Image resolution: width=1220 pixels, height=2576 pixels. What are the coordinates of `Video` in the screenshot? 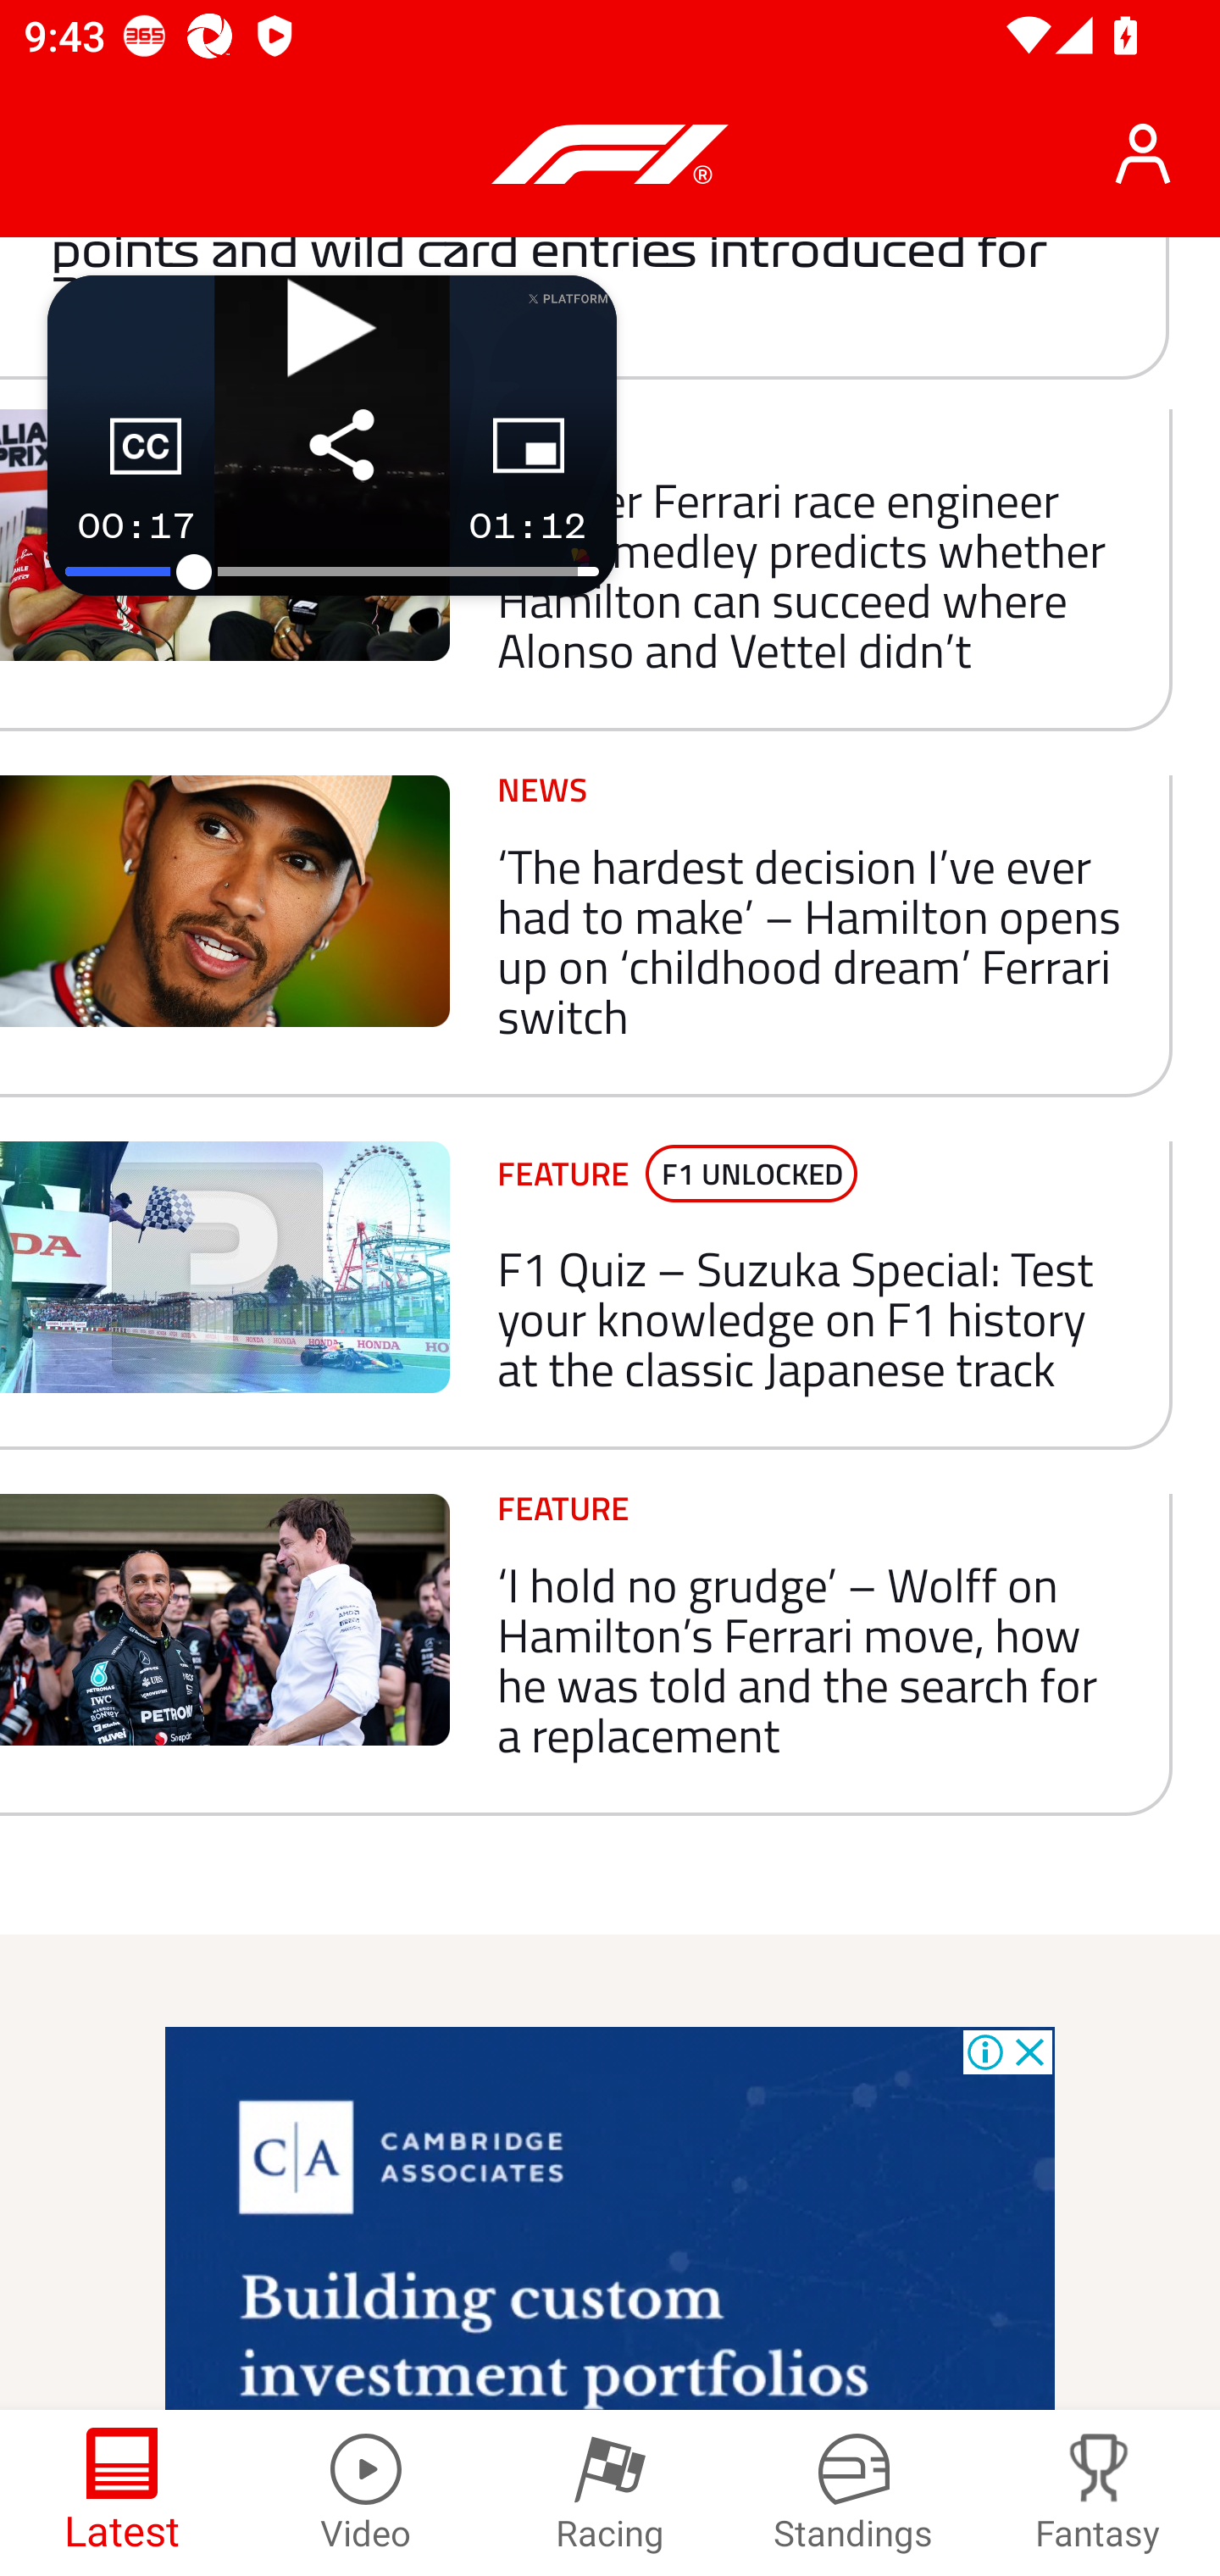 It's located at (366, 2493).